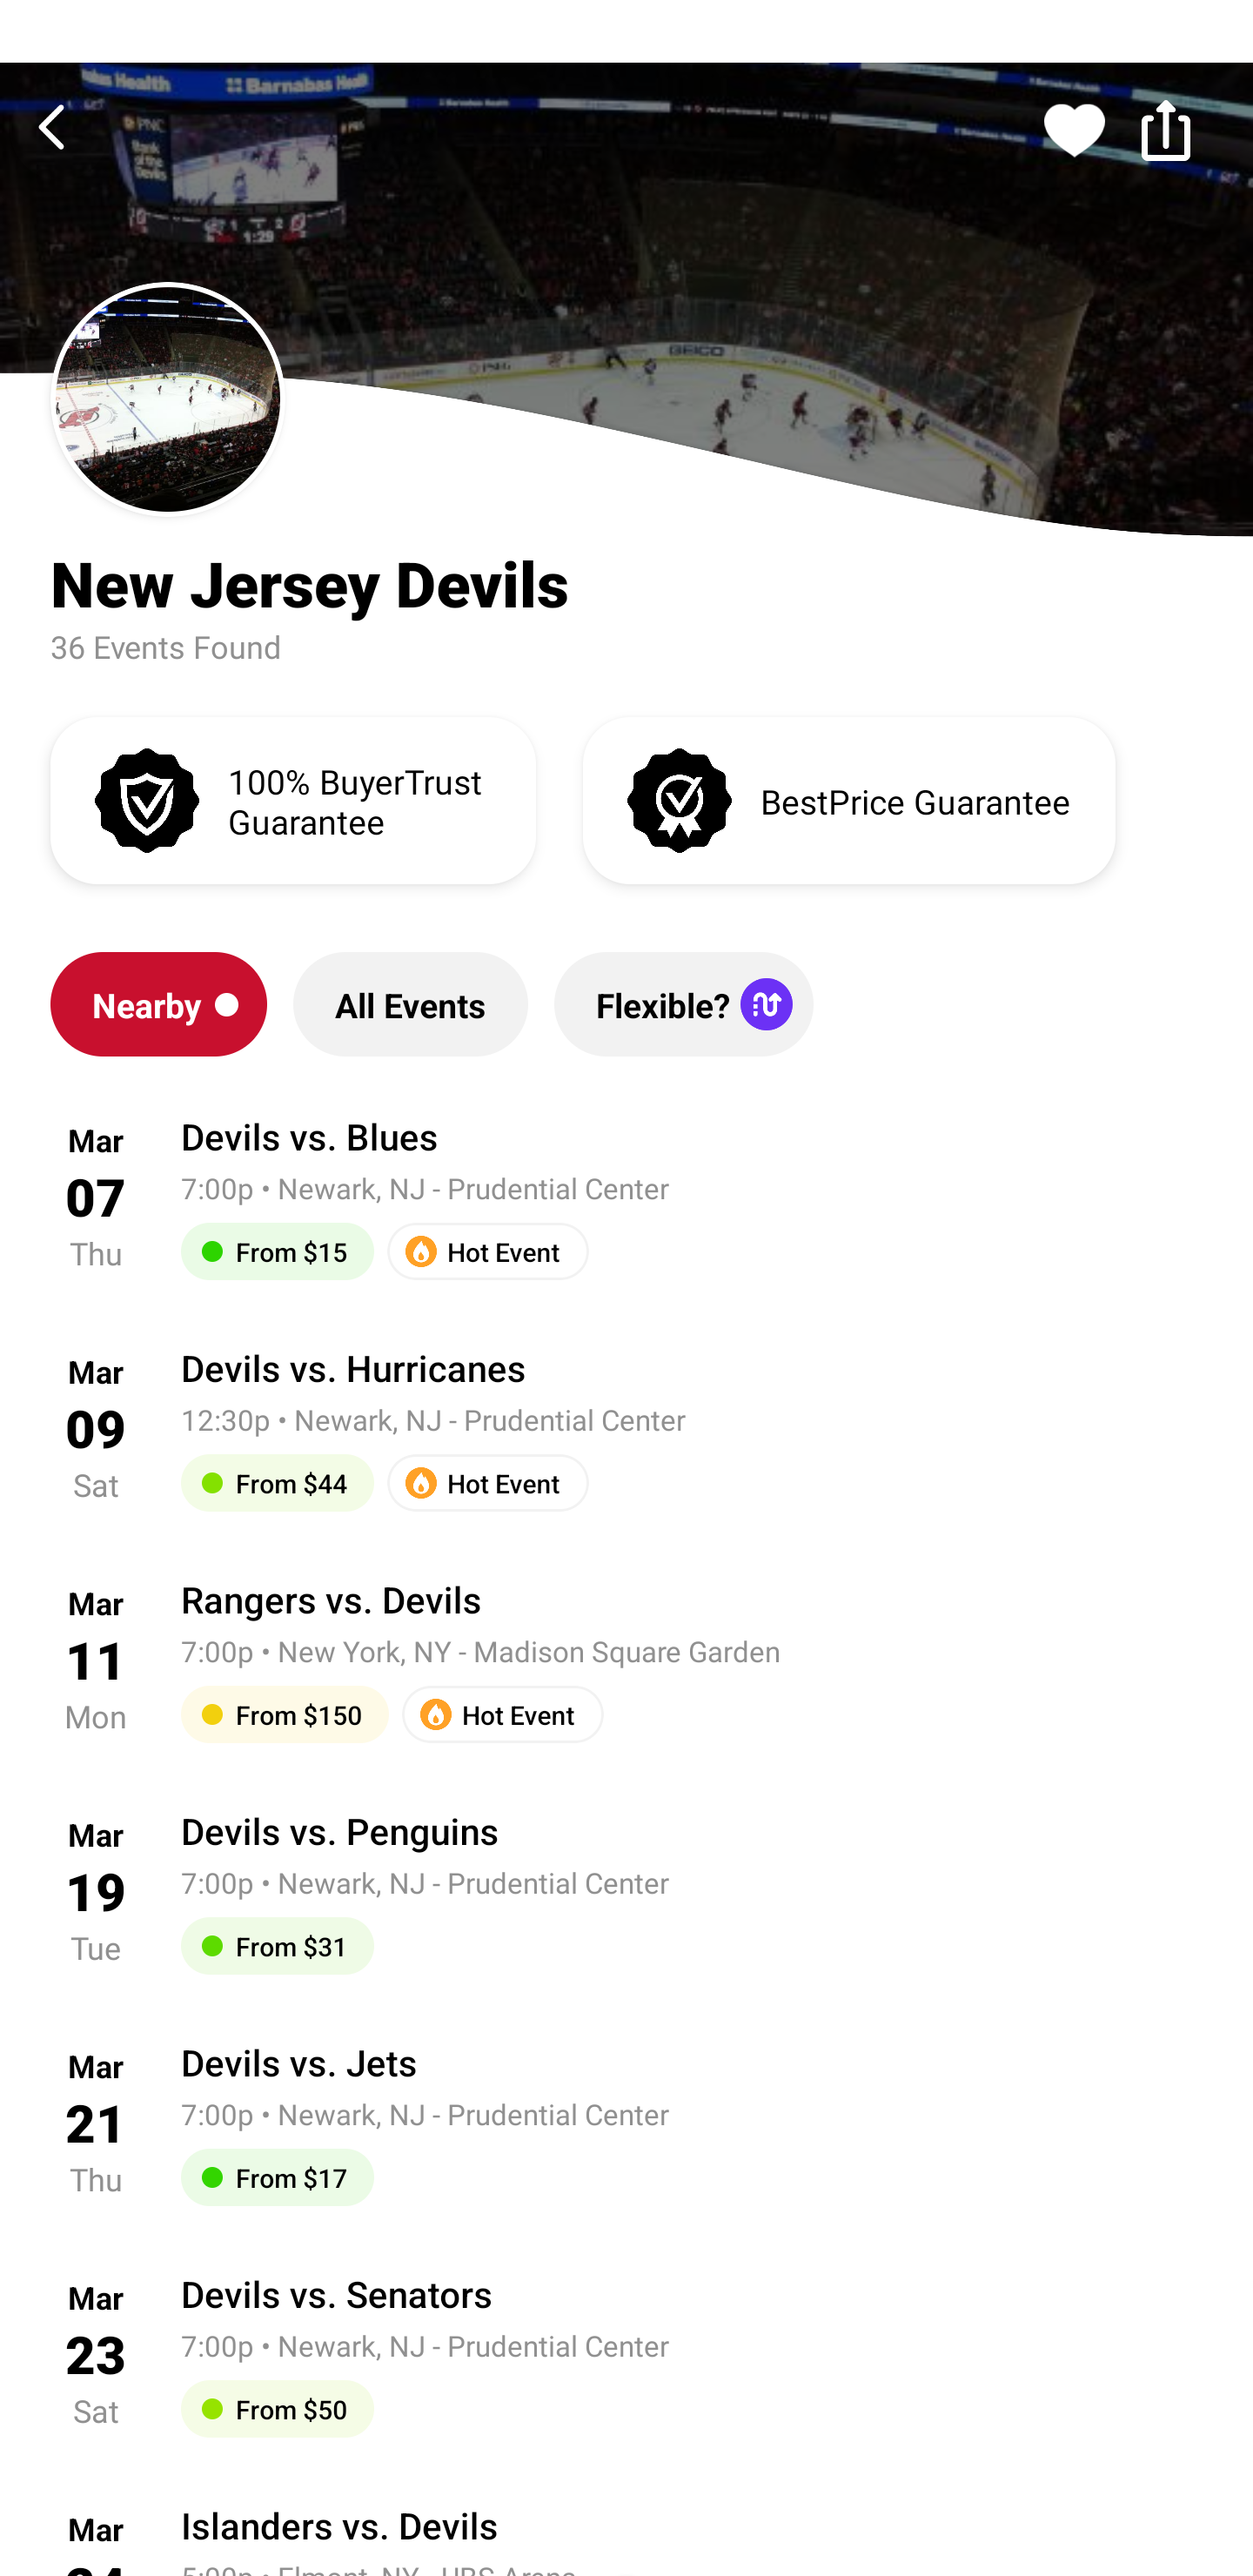 The image size is (1253, 2576). I want to click on All Events, so click(411, 1004).